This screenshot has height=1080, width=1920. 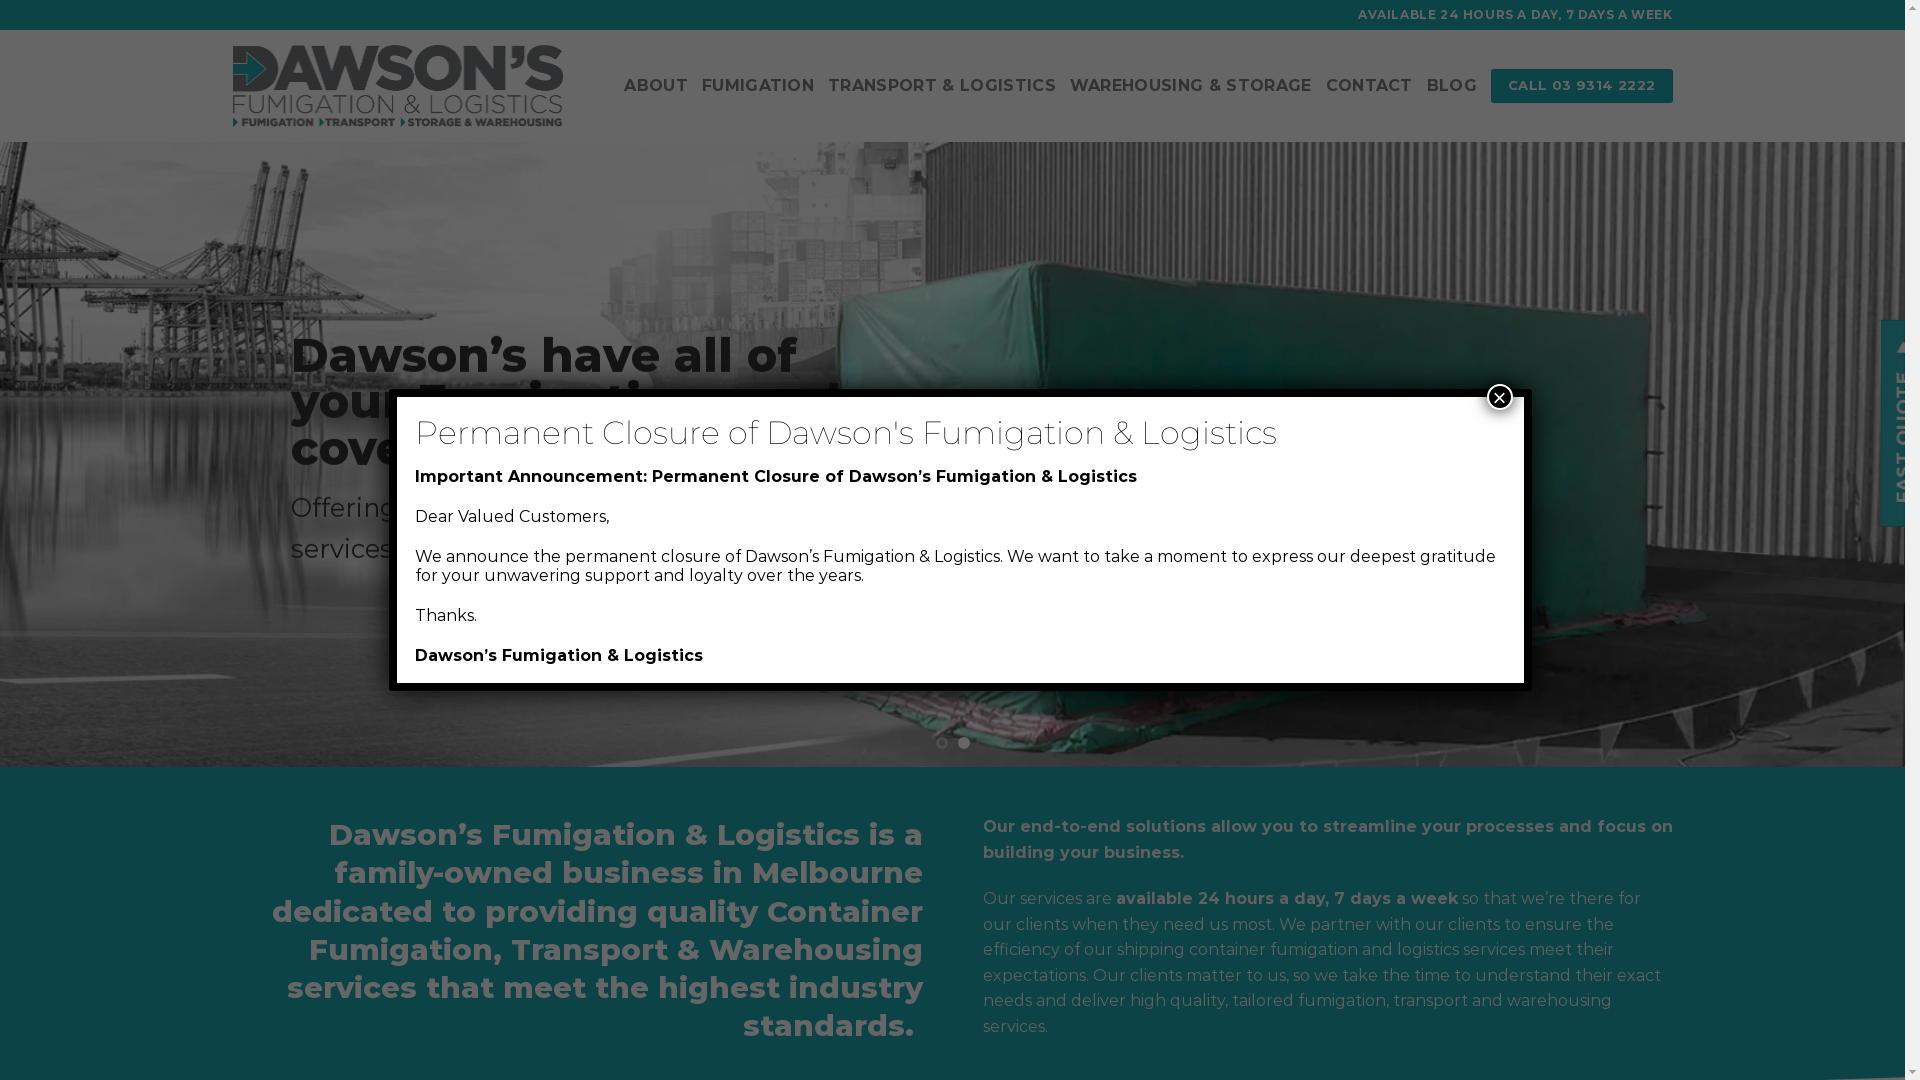 What do you see at coordinates (758, 86) in the screenshot?
I see `FUMIGATION` at bounding box center [758, 86].